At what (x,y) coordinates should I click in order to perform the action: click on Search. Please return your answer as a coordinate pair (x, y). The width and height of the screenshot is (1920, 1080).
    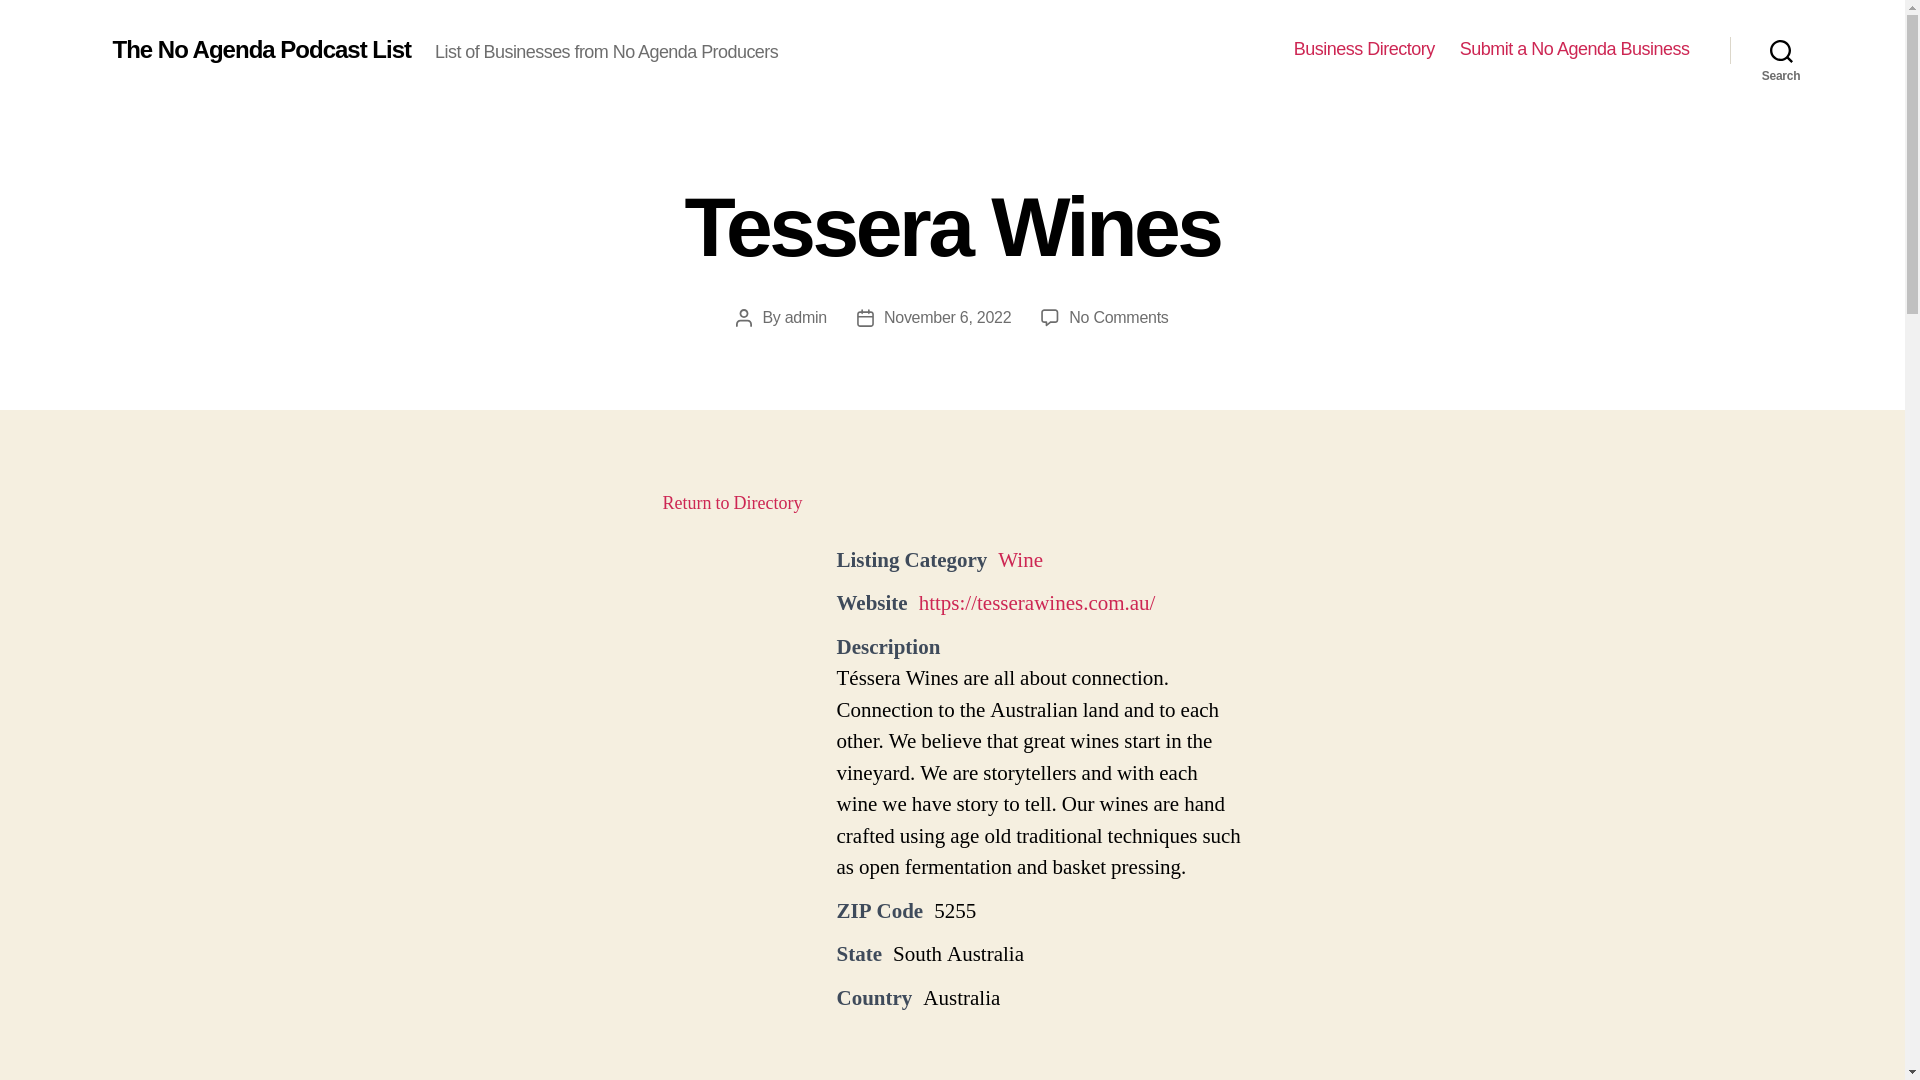
    Looking at the image, I should click on (1574, 49).